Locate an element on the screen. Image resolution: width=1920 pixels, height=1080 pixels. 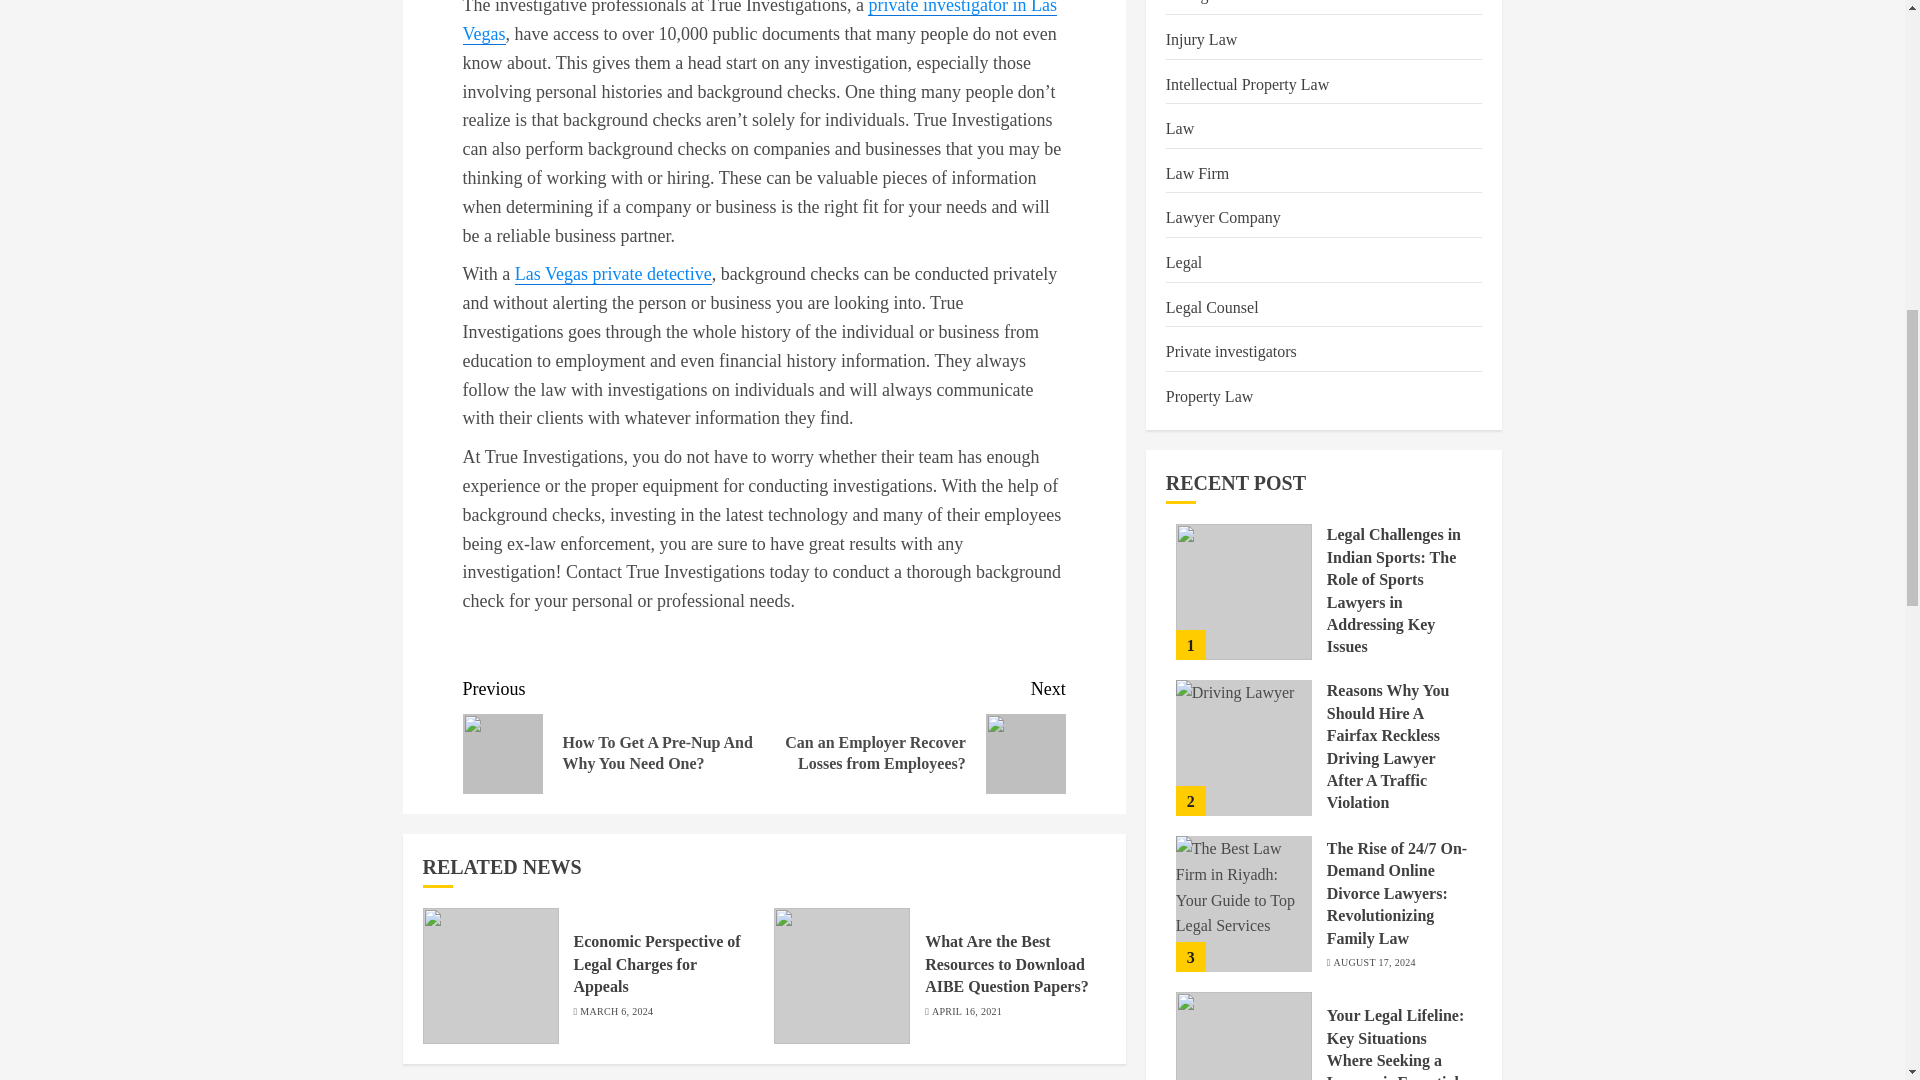
APRIL 16, 2021 is located at coordinates (966, 1012).